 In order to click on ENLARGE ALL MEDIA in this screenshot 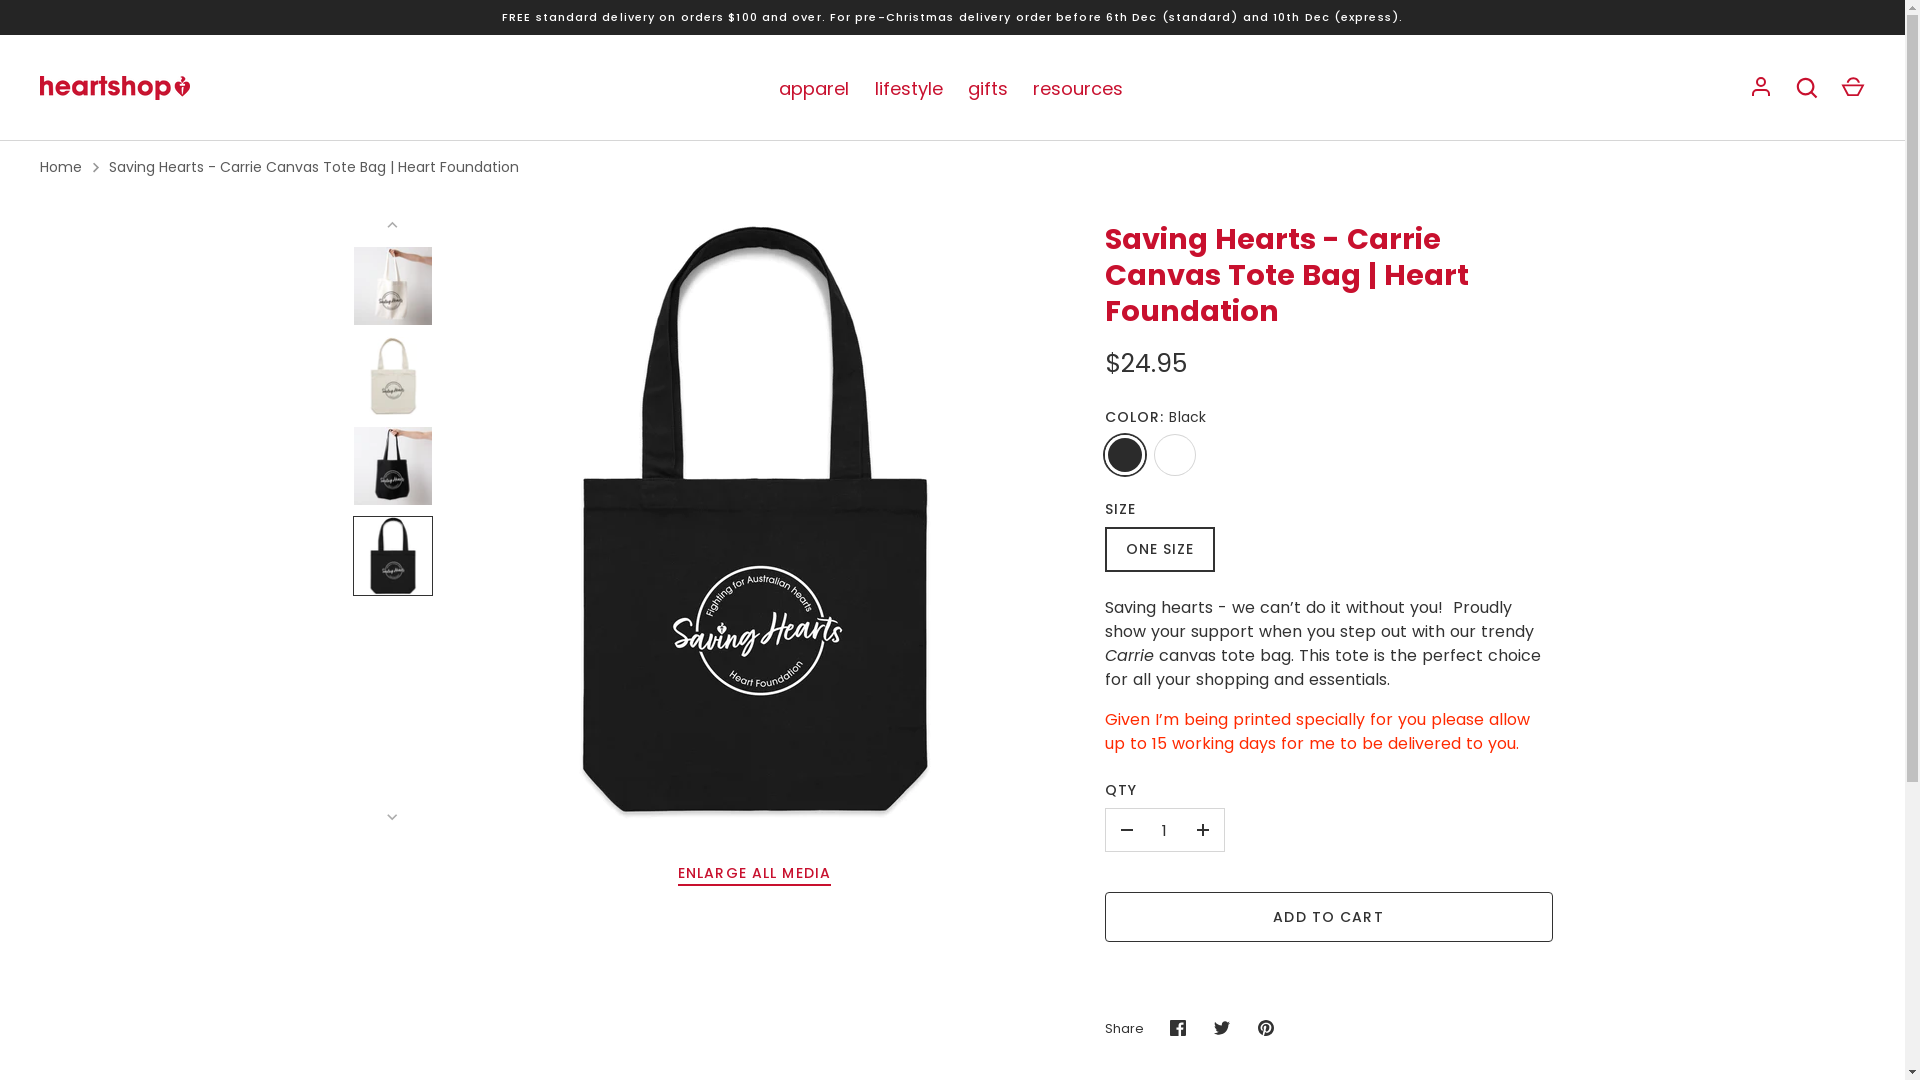, I will do `click(754, 874)`.